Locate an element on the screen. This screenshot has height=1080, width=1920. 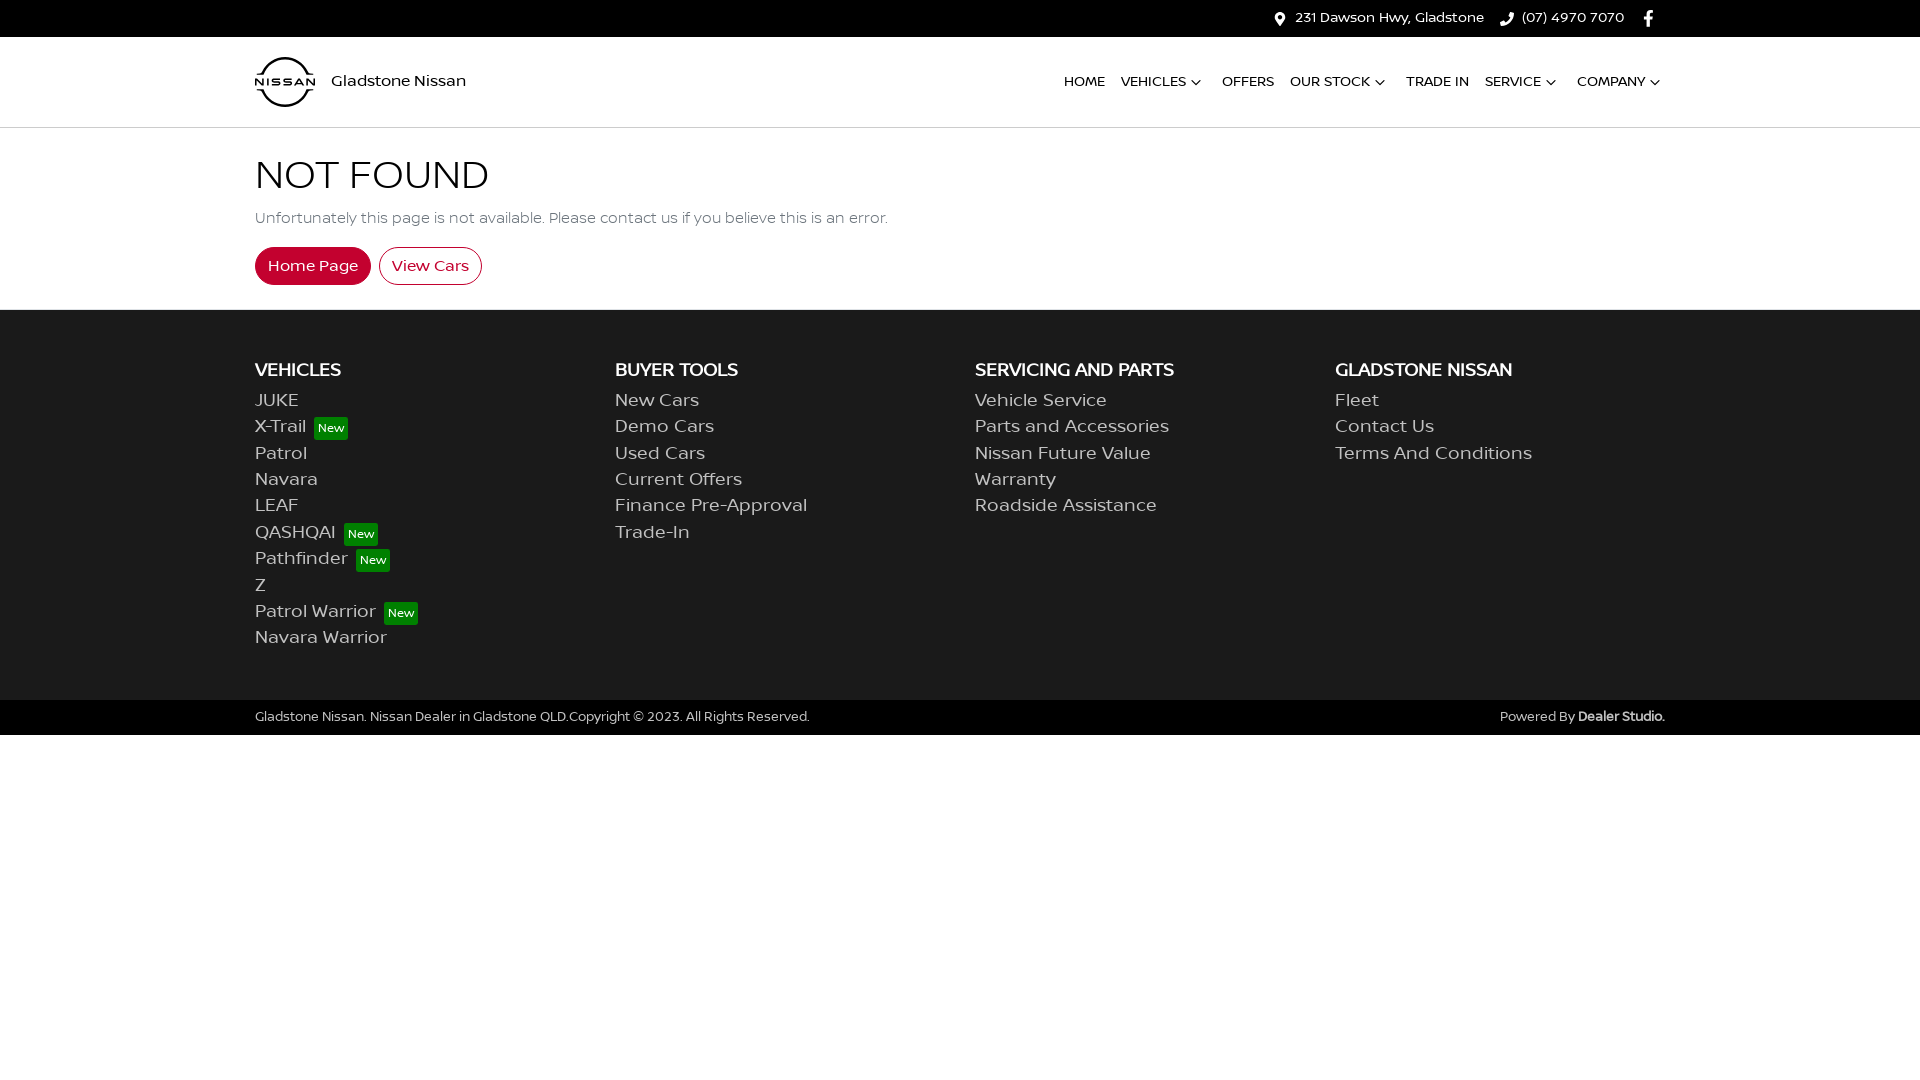
Patrol is located at coordinates (281, 454).